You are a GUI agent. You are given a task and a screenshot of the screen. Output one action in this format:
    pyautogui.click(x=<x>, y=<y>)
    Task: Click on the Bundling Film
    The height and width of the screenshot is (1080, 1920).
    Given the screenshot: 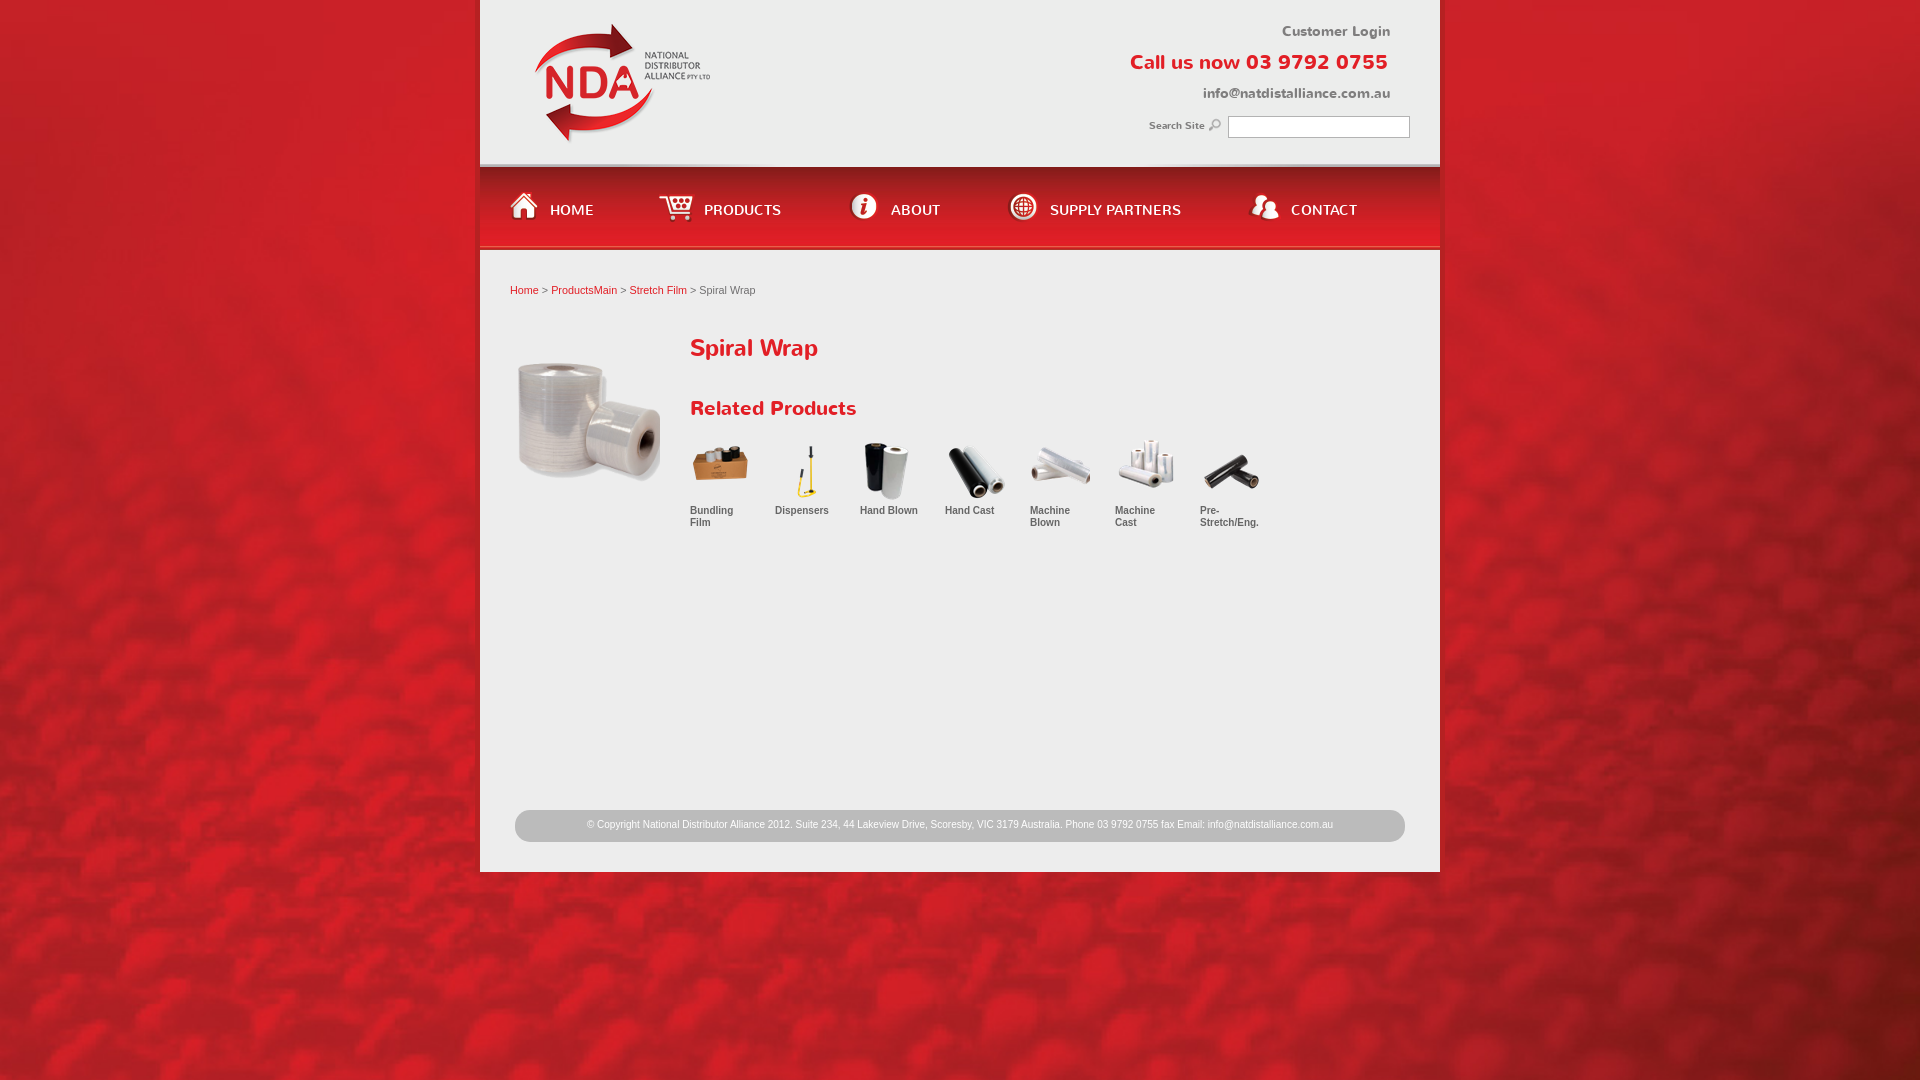 What is the action you would take?
    pyautogui.click(x=712, y=516)
    